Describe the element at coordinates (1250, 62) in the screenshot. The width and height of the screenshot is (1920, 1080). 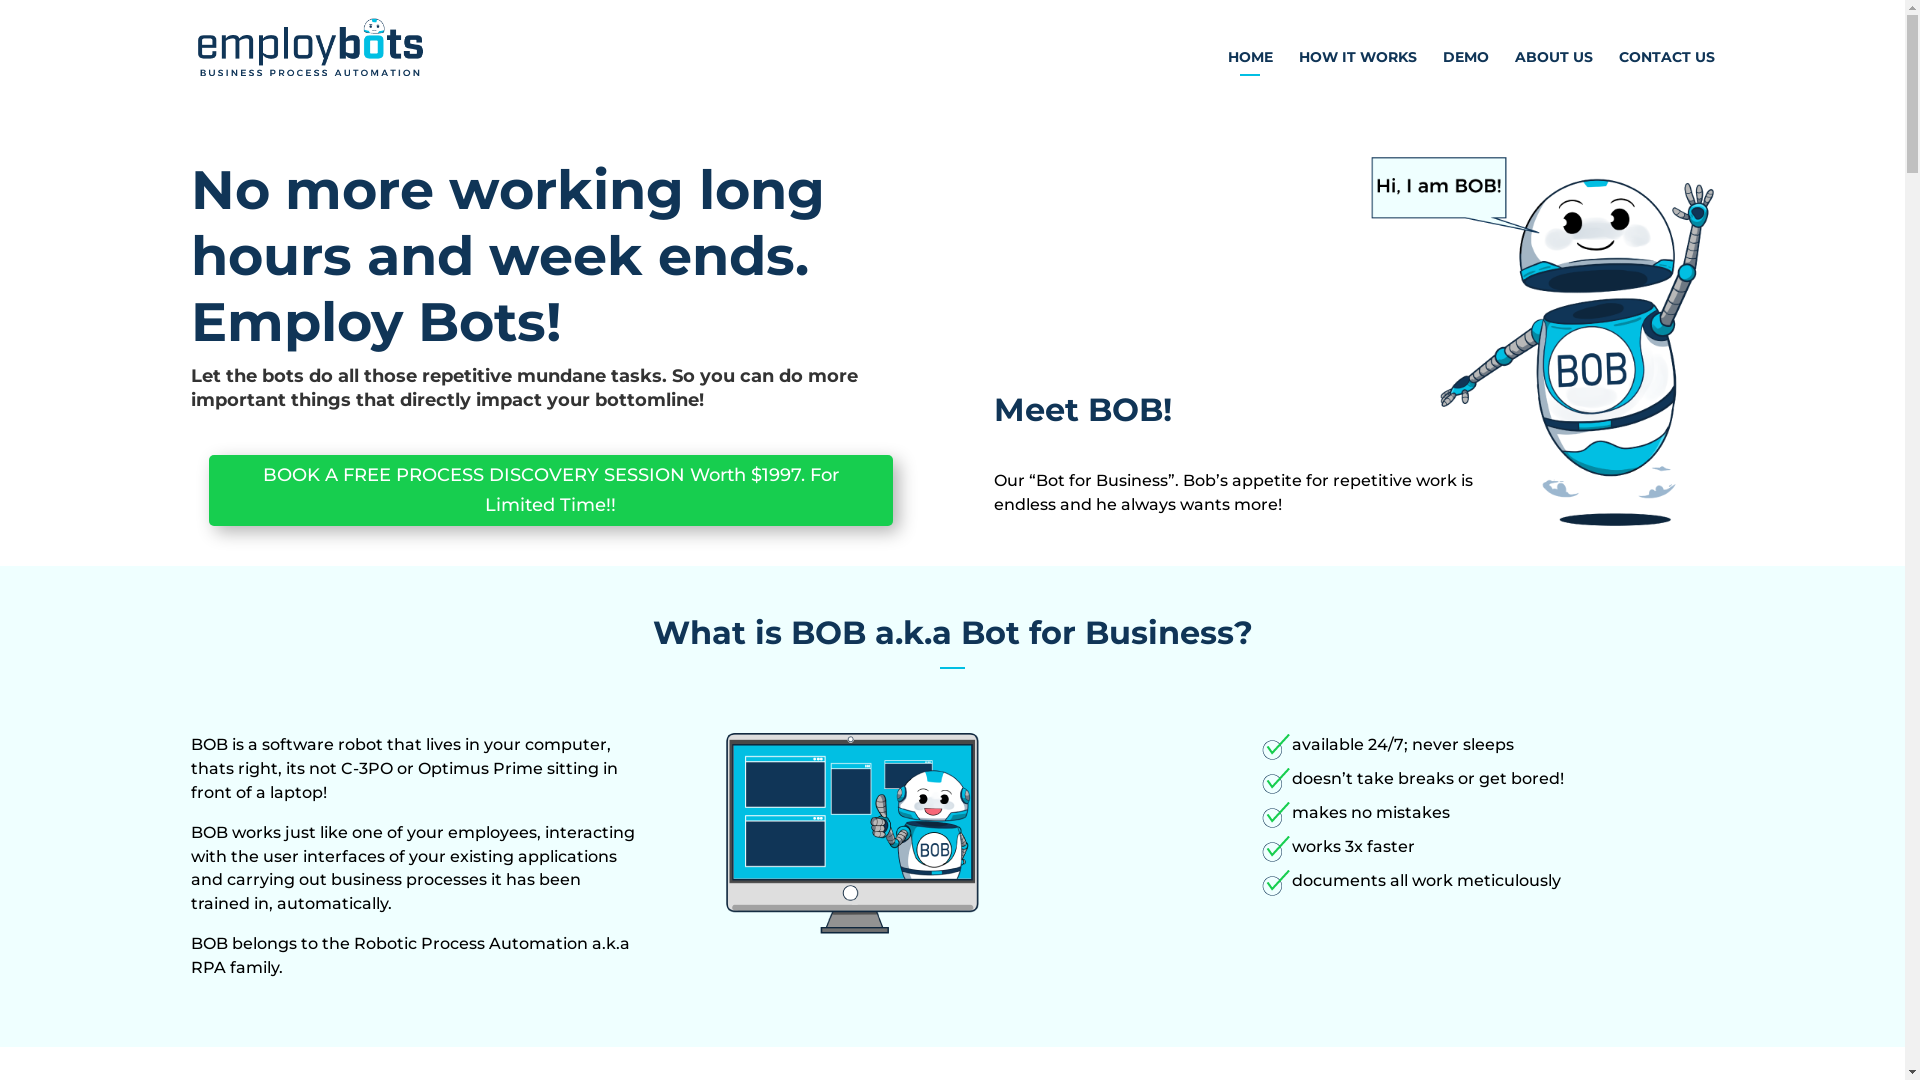
I see `HOME` at that location.